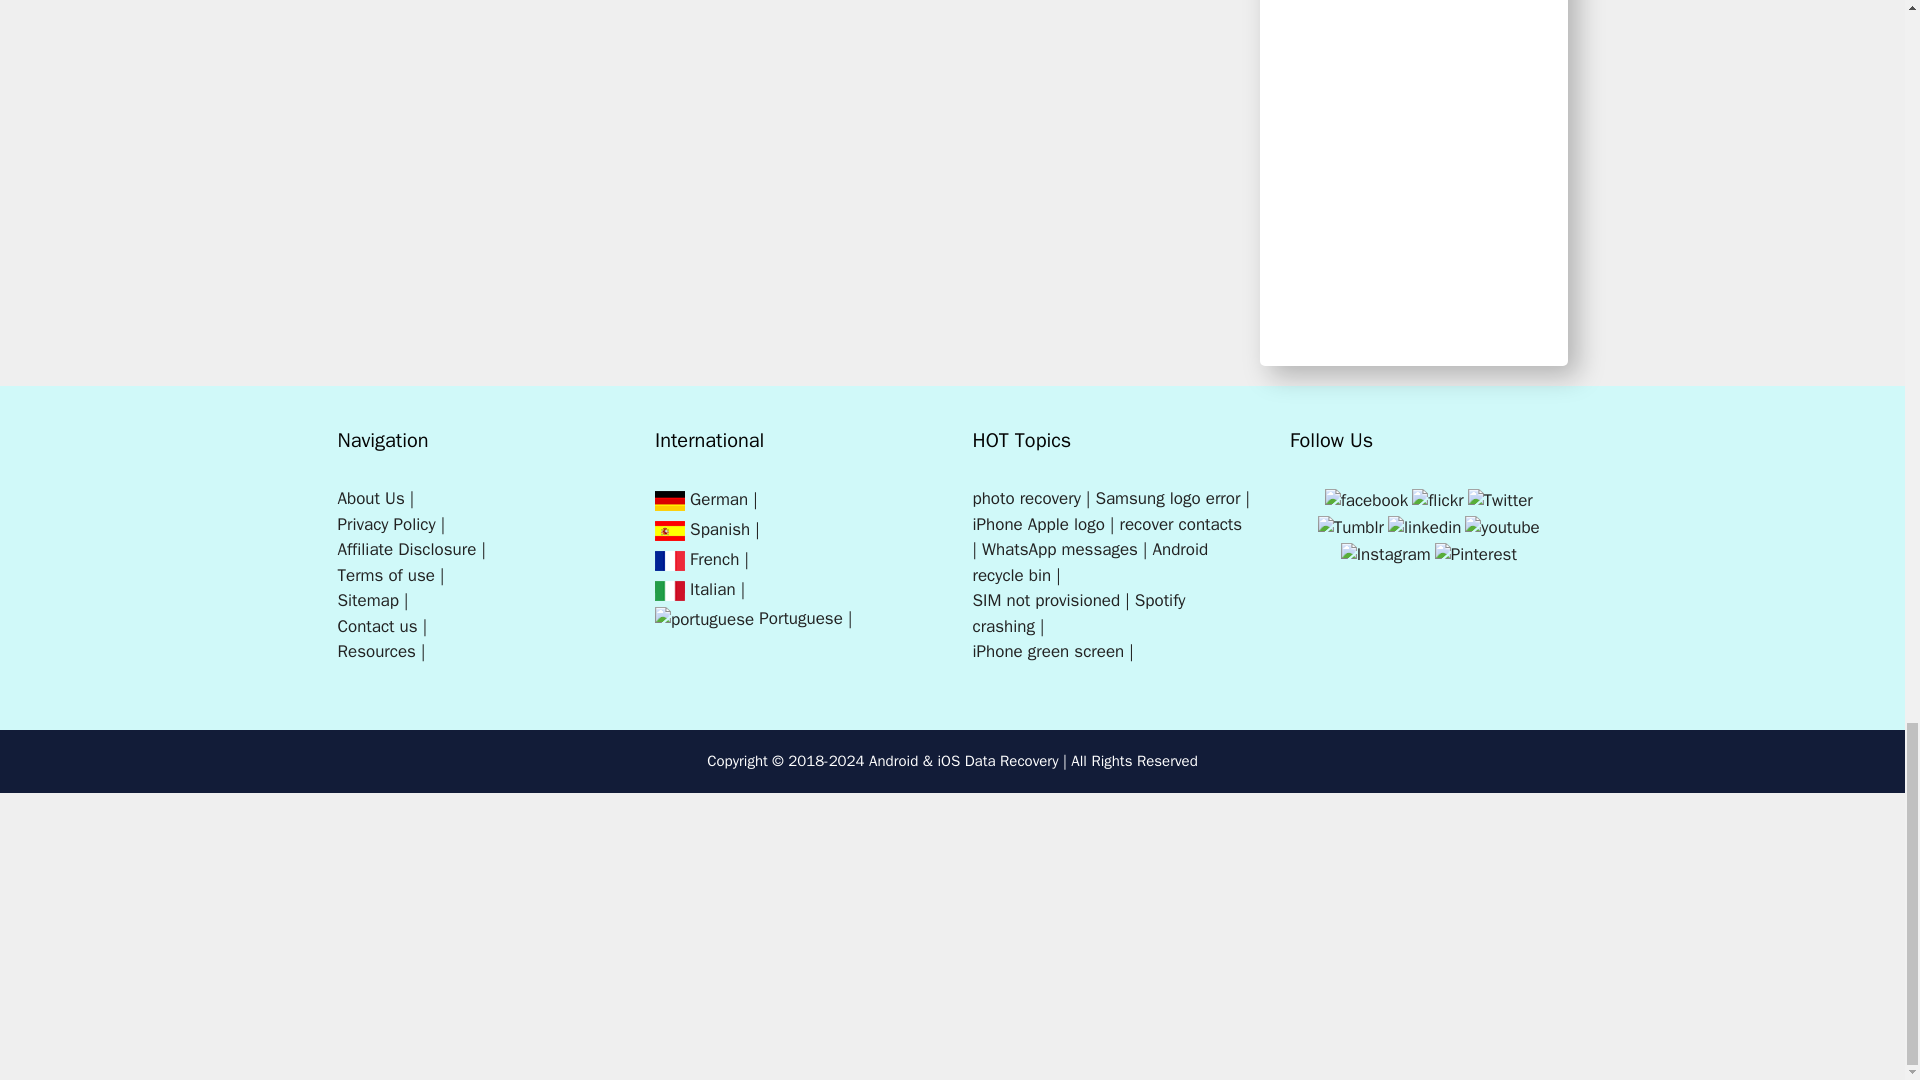 This screenshot has width=1920, height=1080. Describe the element at coordinates (1366, 500) in the screenshot. I see `facebook` at that location.